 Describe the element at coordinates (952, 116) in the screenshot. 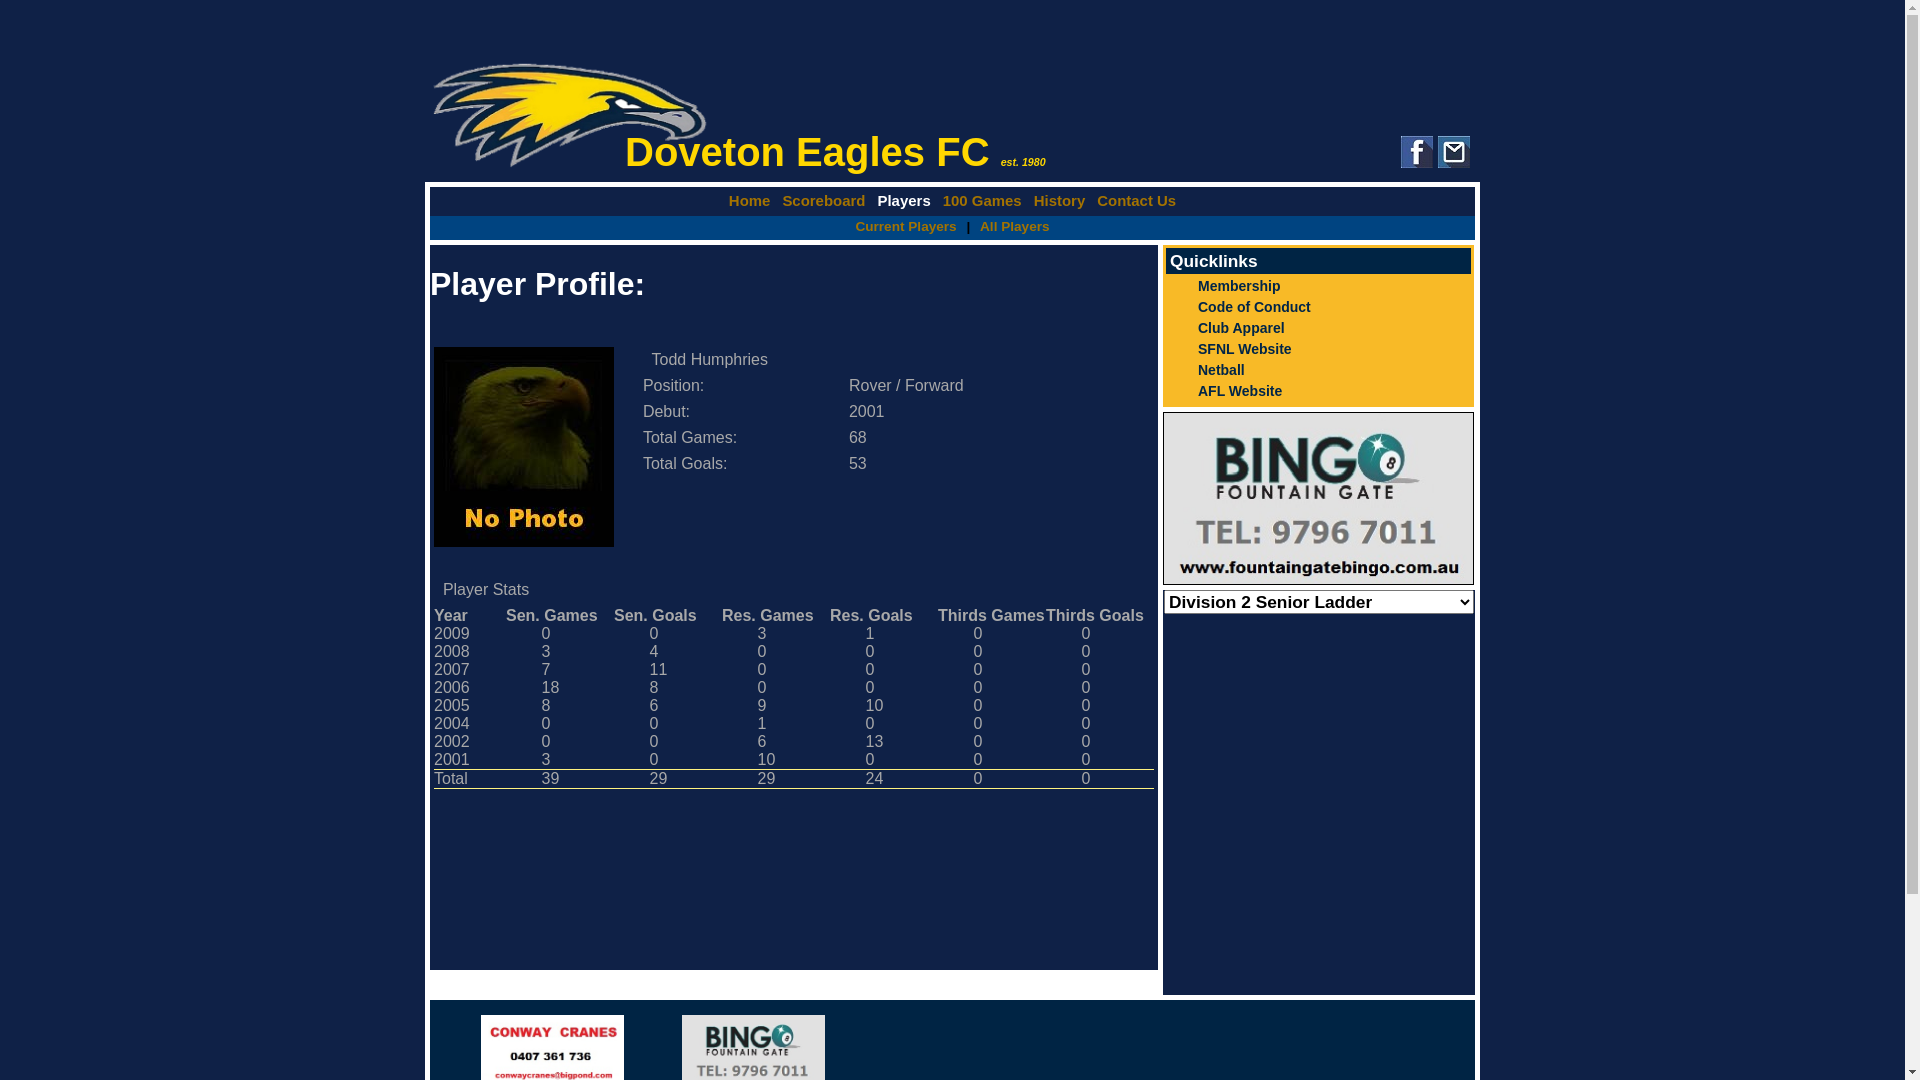

I see `Doveton Eagles FC est. 1980` at that location.